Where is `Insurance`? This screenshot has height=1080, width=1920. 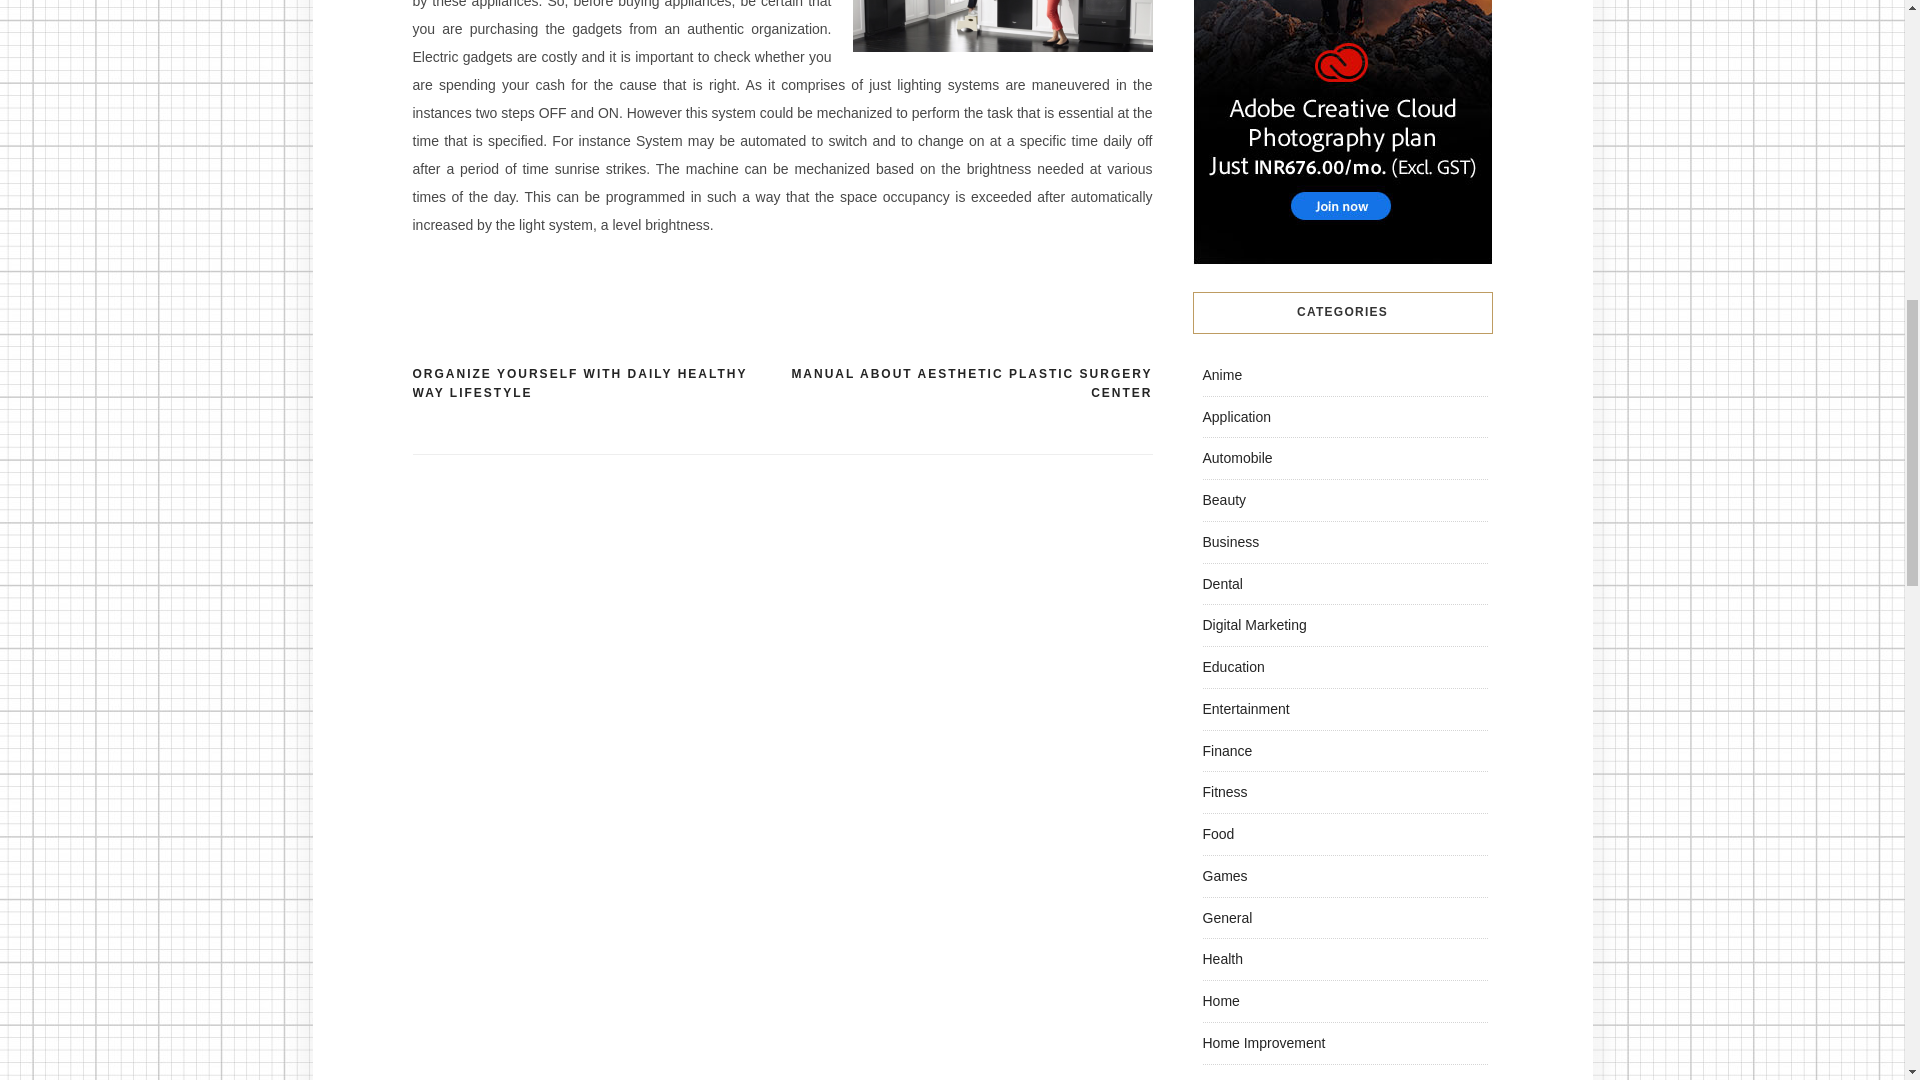
Insurance is located at coordinates (1232, 1078).